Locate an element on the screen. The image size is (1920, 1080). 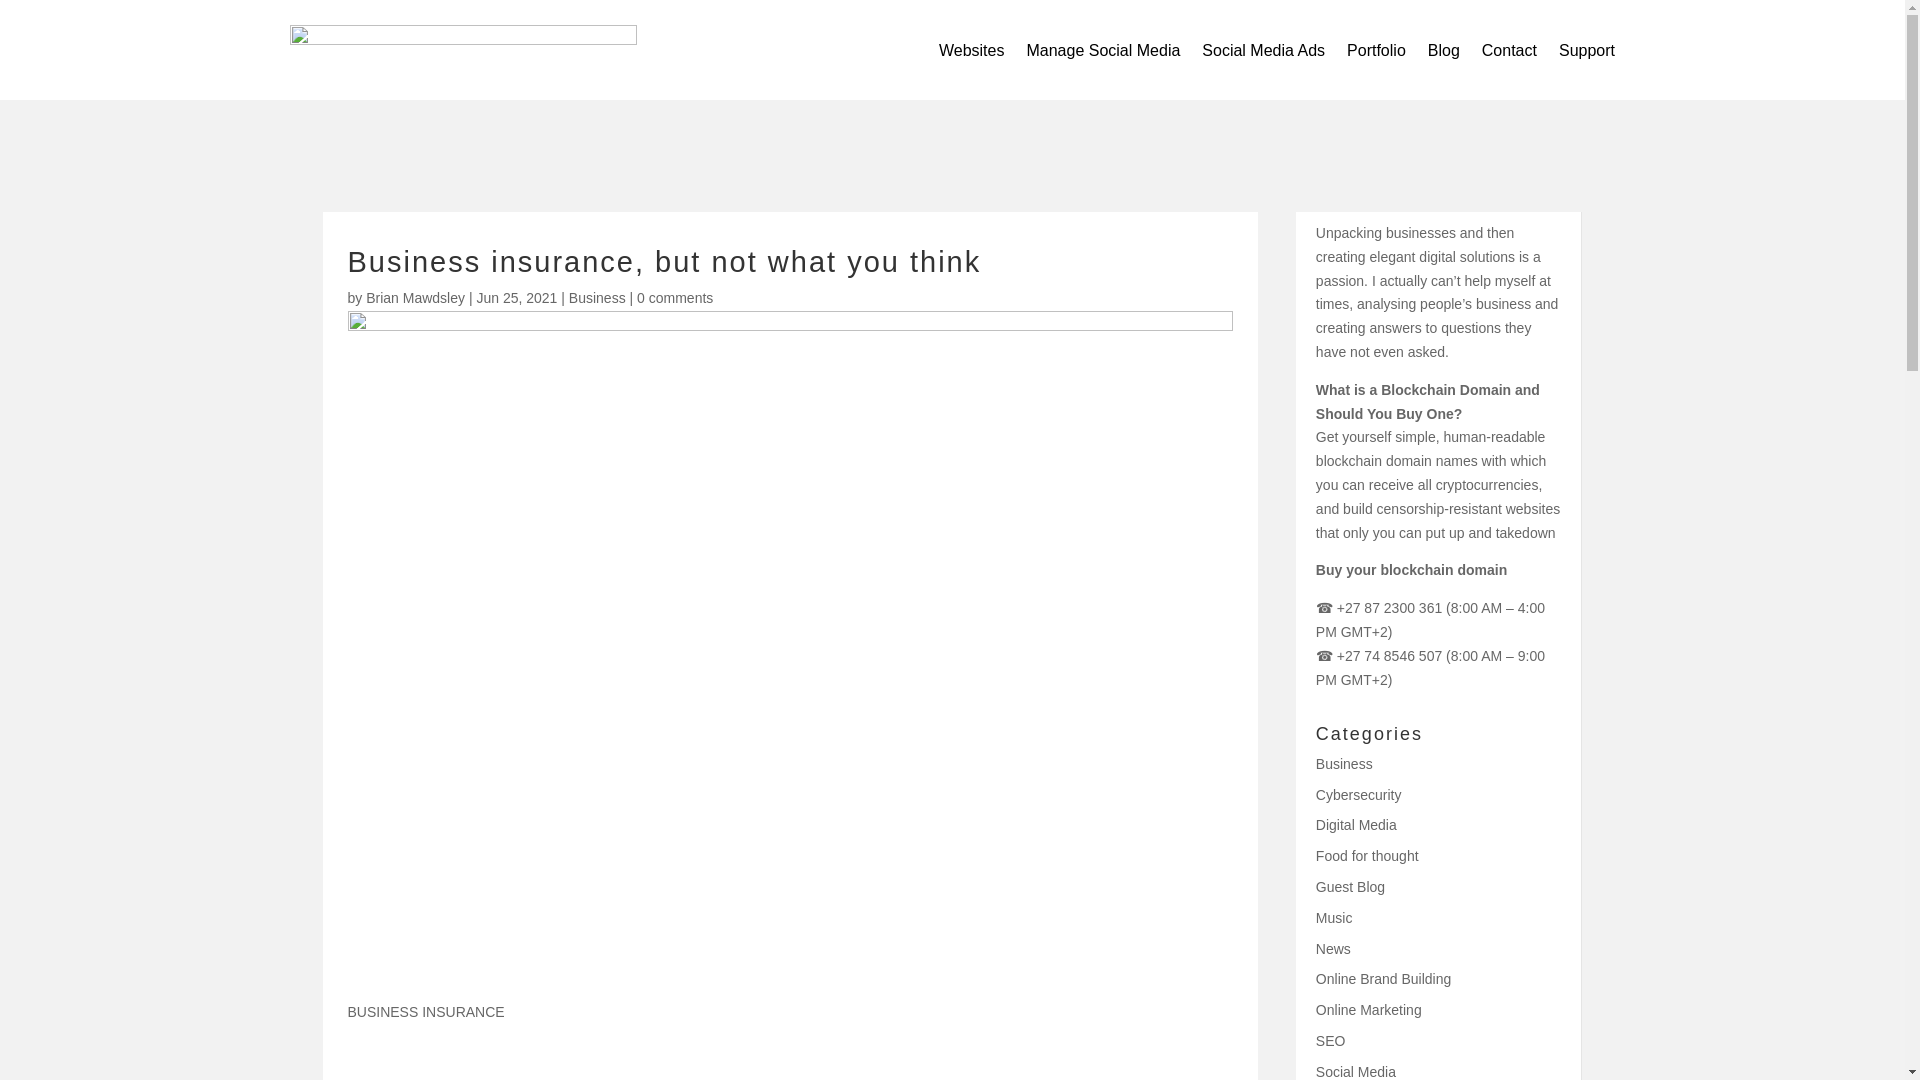
Online Marketing is located at coordinates (1368, 1010).